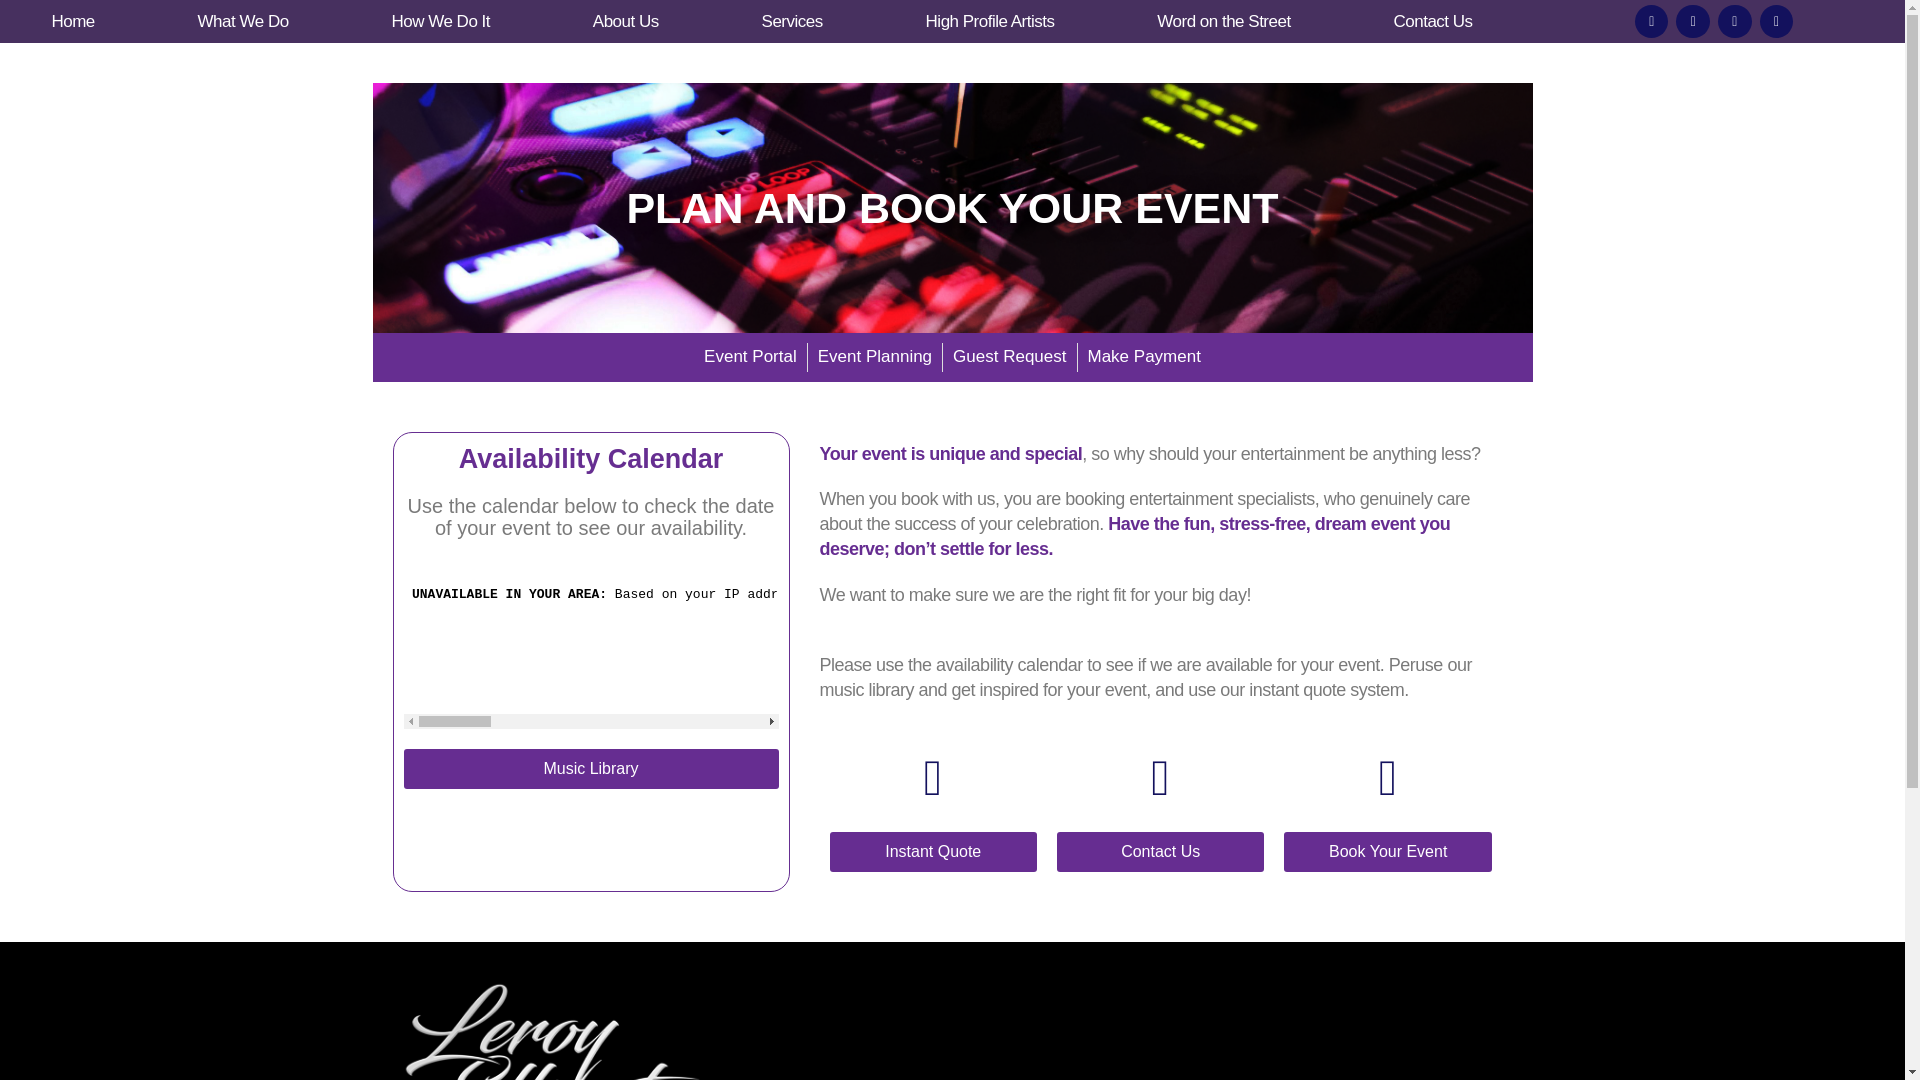 The image size is (1920, 1080). Describe the element at coordinates (989, 22) in the screenshot. I see `High Profile Artists` at that location.